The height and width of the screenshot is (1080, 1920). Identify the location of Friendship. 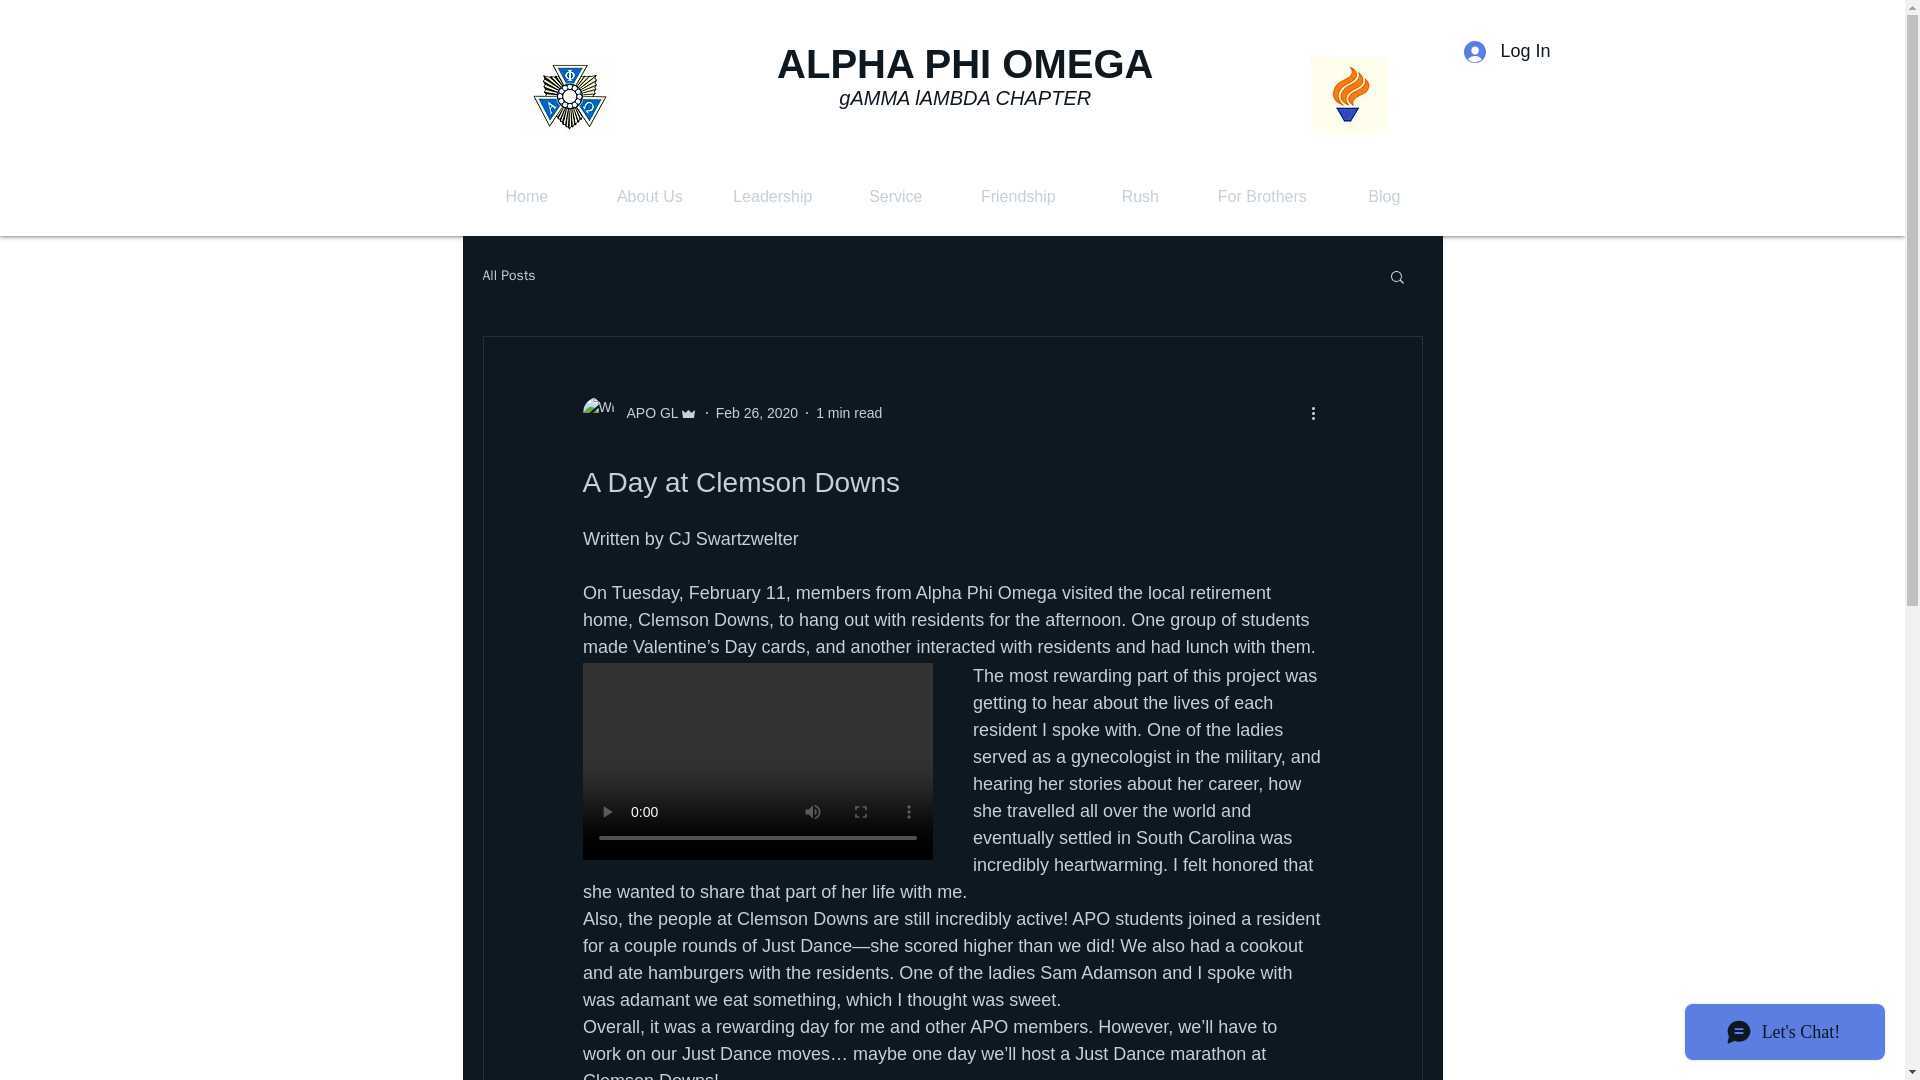
(1018, 196).